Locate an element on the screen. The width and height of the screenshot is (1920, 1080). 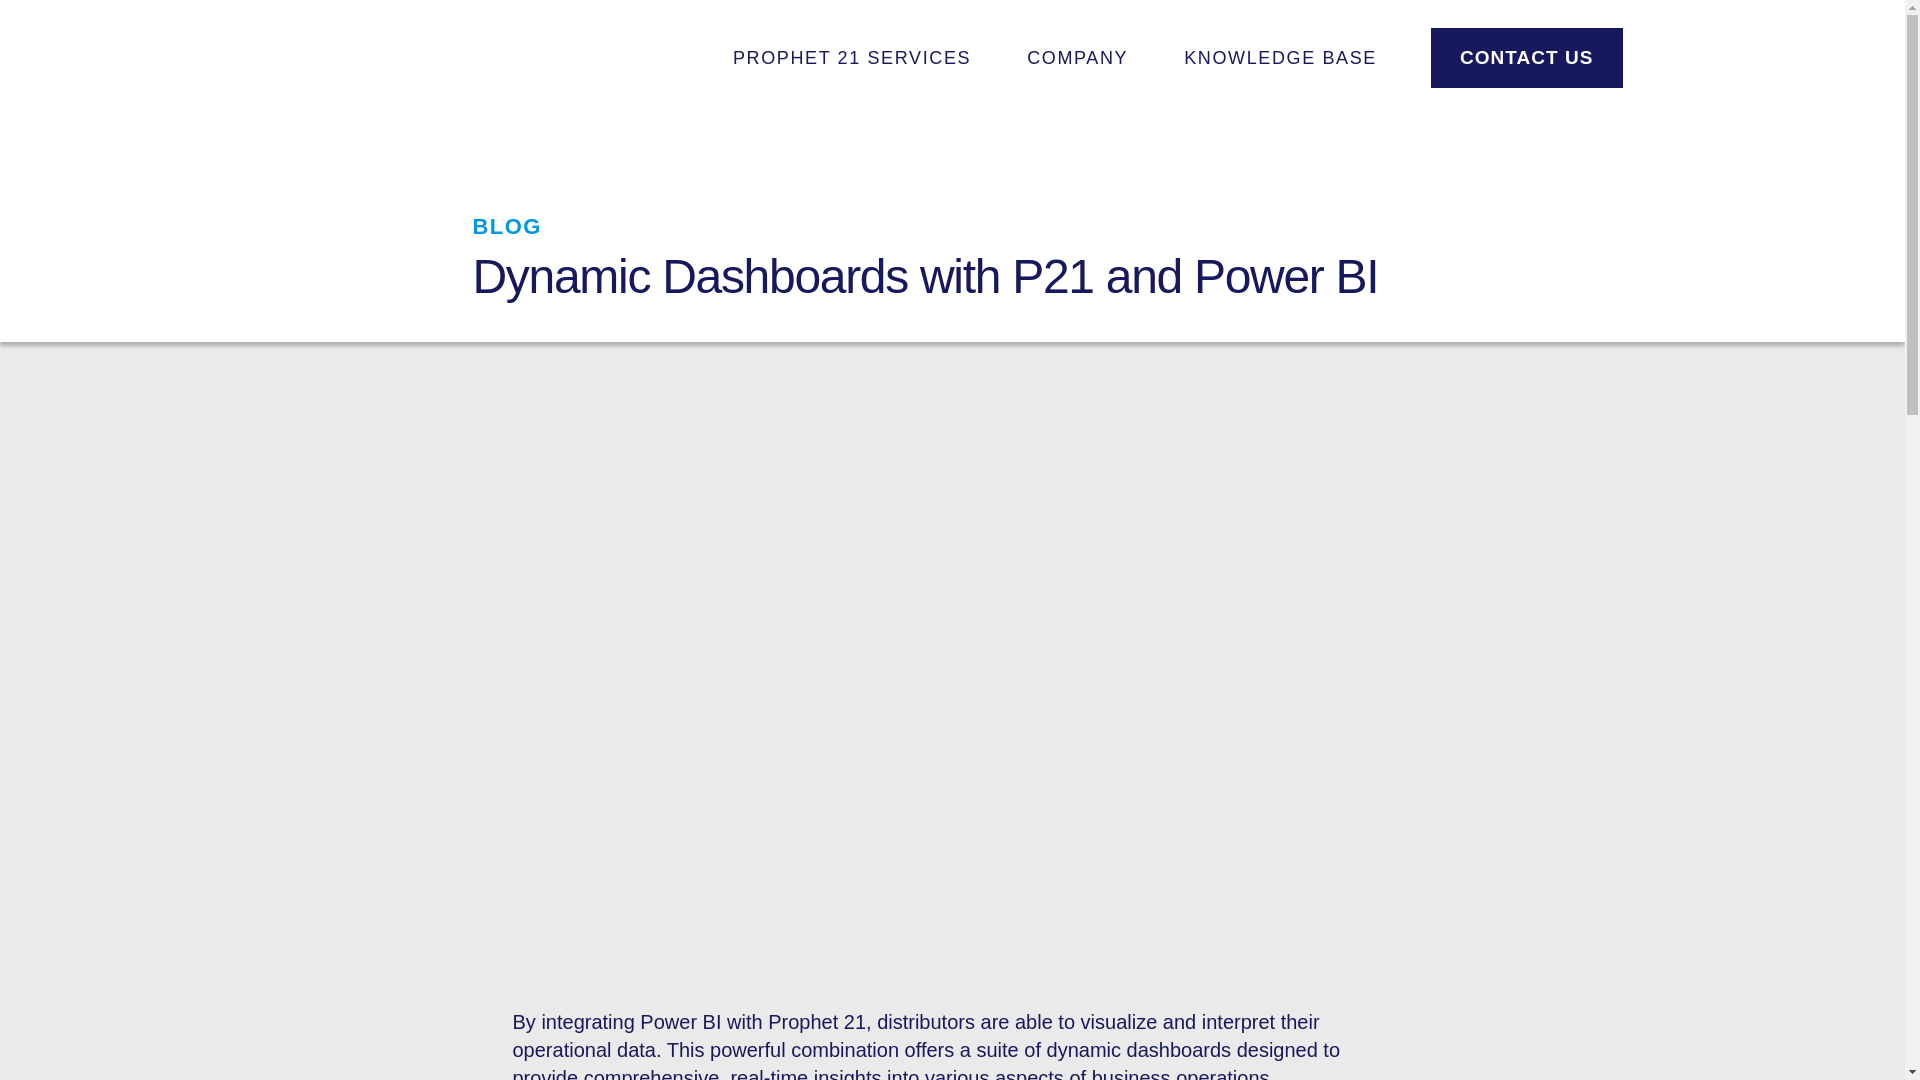
BLOG is located at coordinates (506, 226).